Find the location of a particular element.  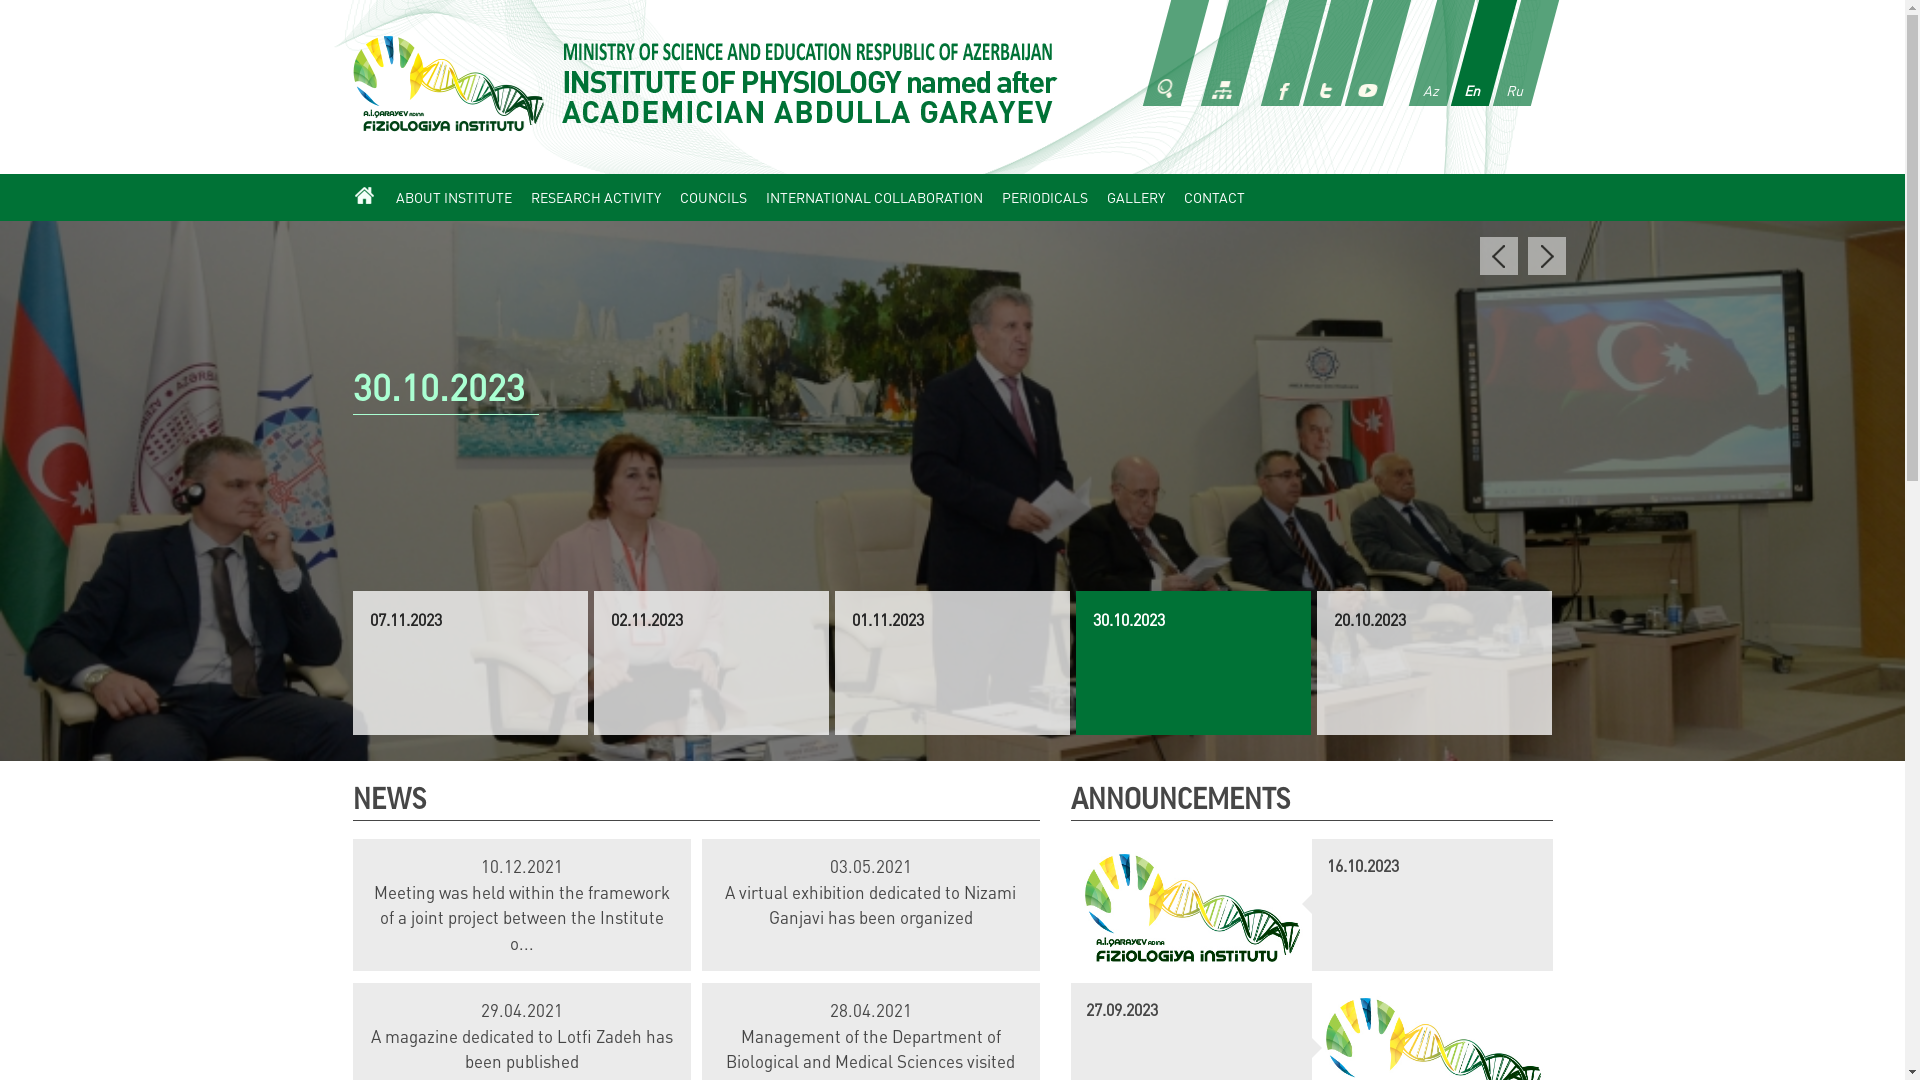

En is located at coordinates (1469, 53).